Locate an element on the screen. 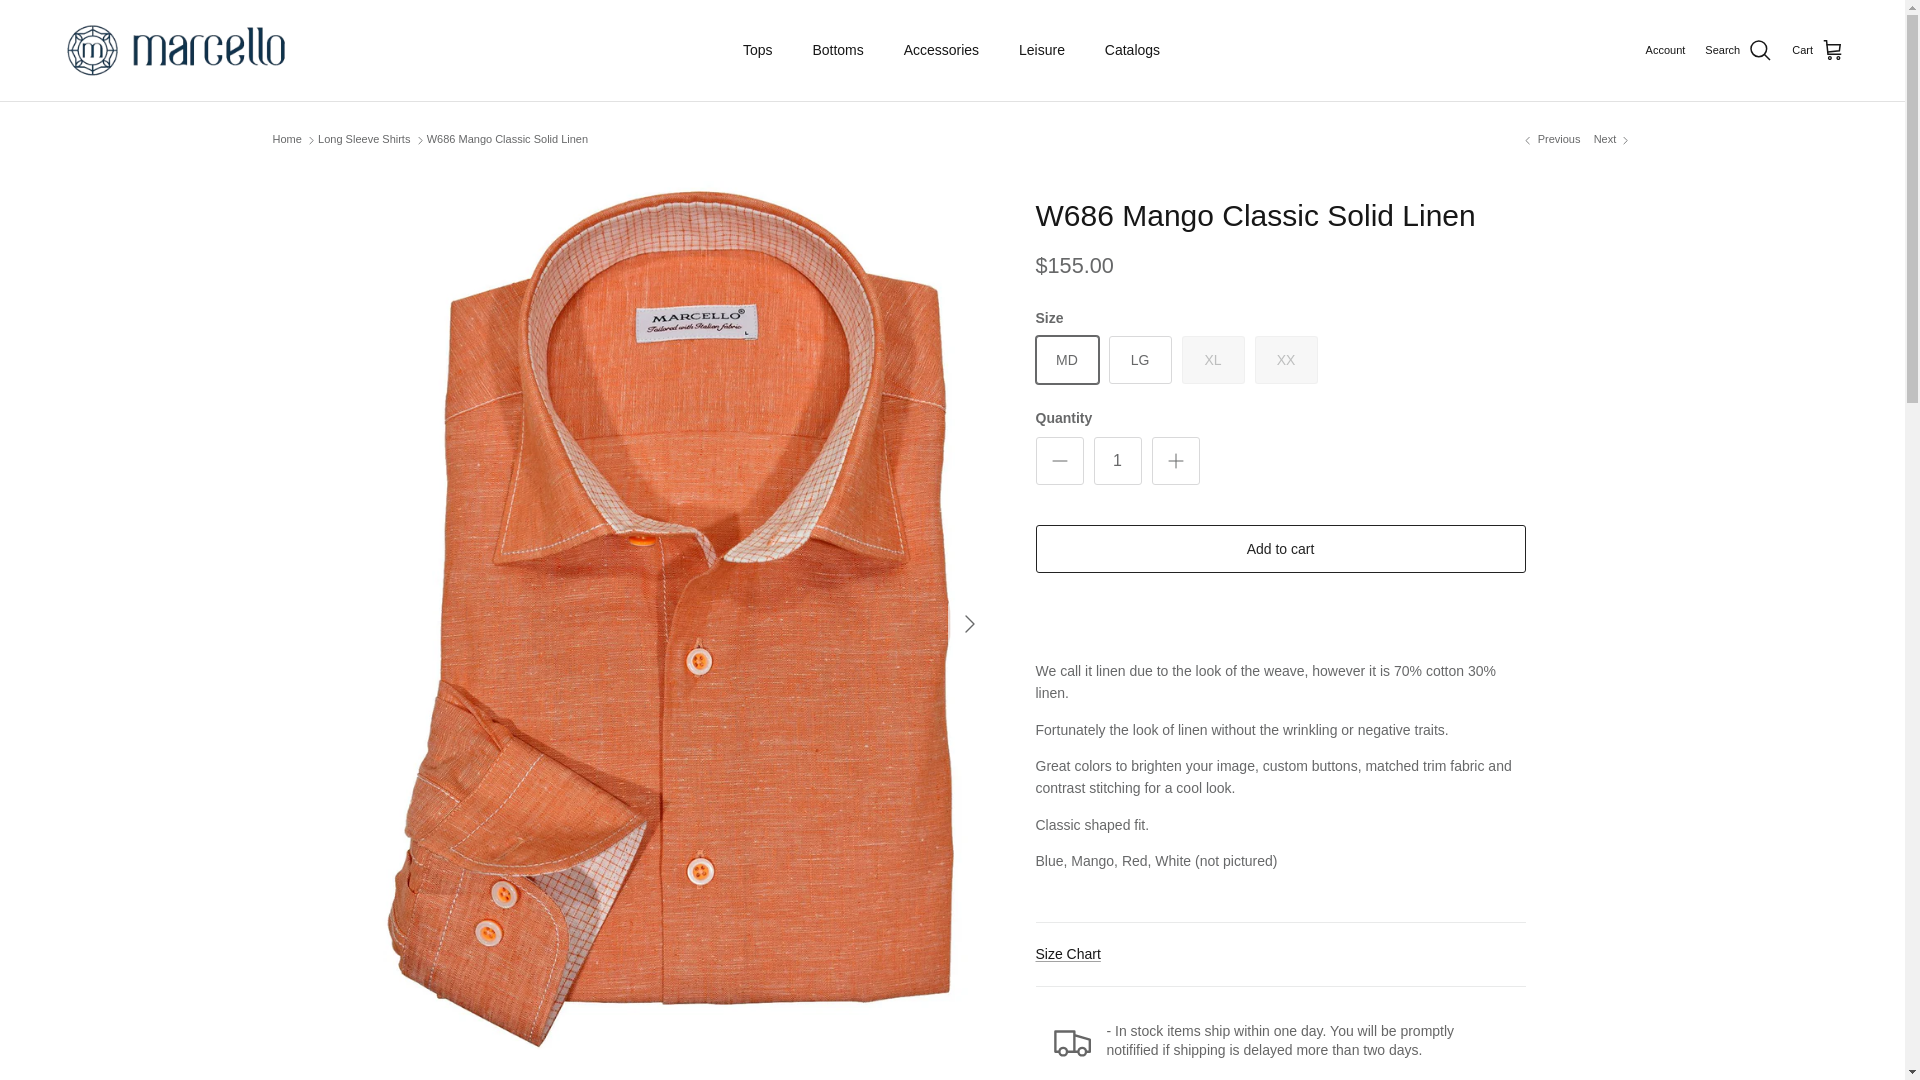  W691 Shaded Swimming Paisley is located at coordinates (1550, 139).